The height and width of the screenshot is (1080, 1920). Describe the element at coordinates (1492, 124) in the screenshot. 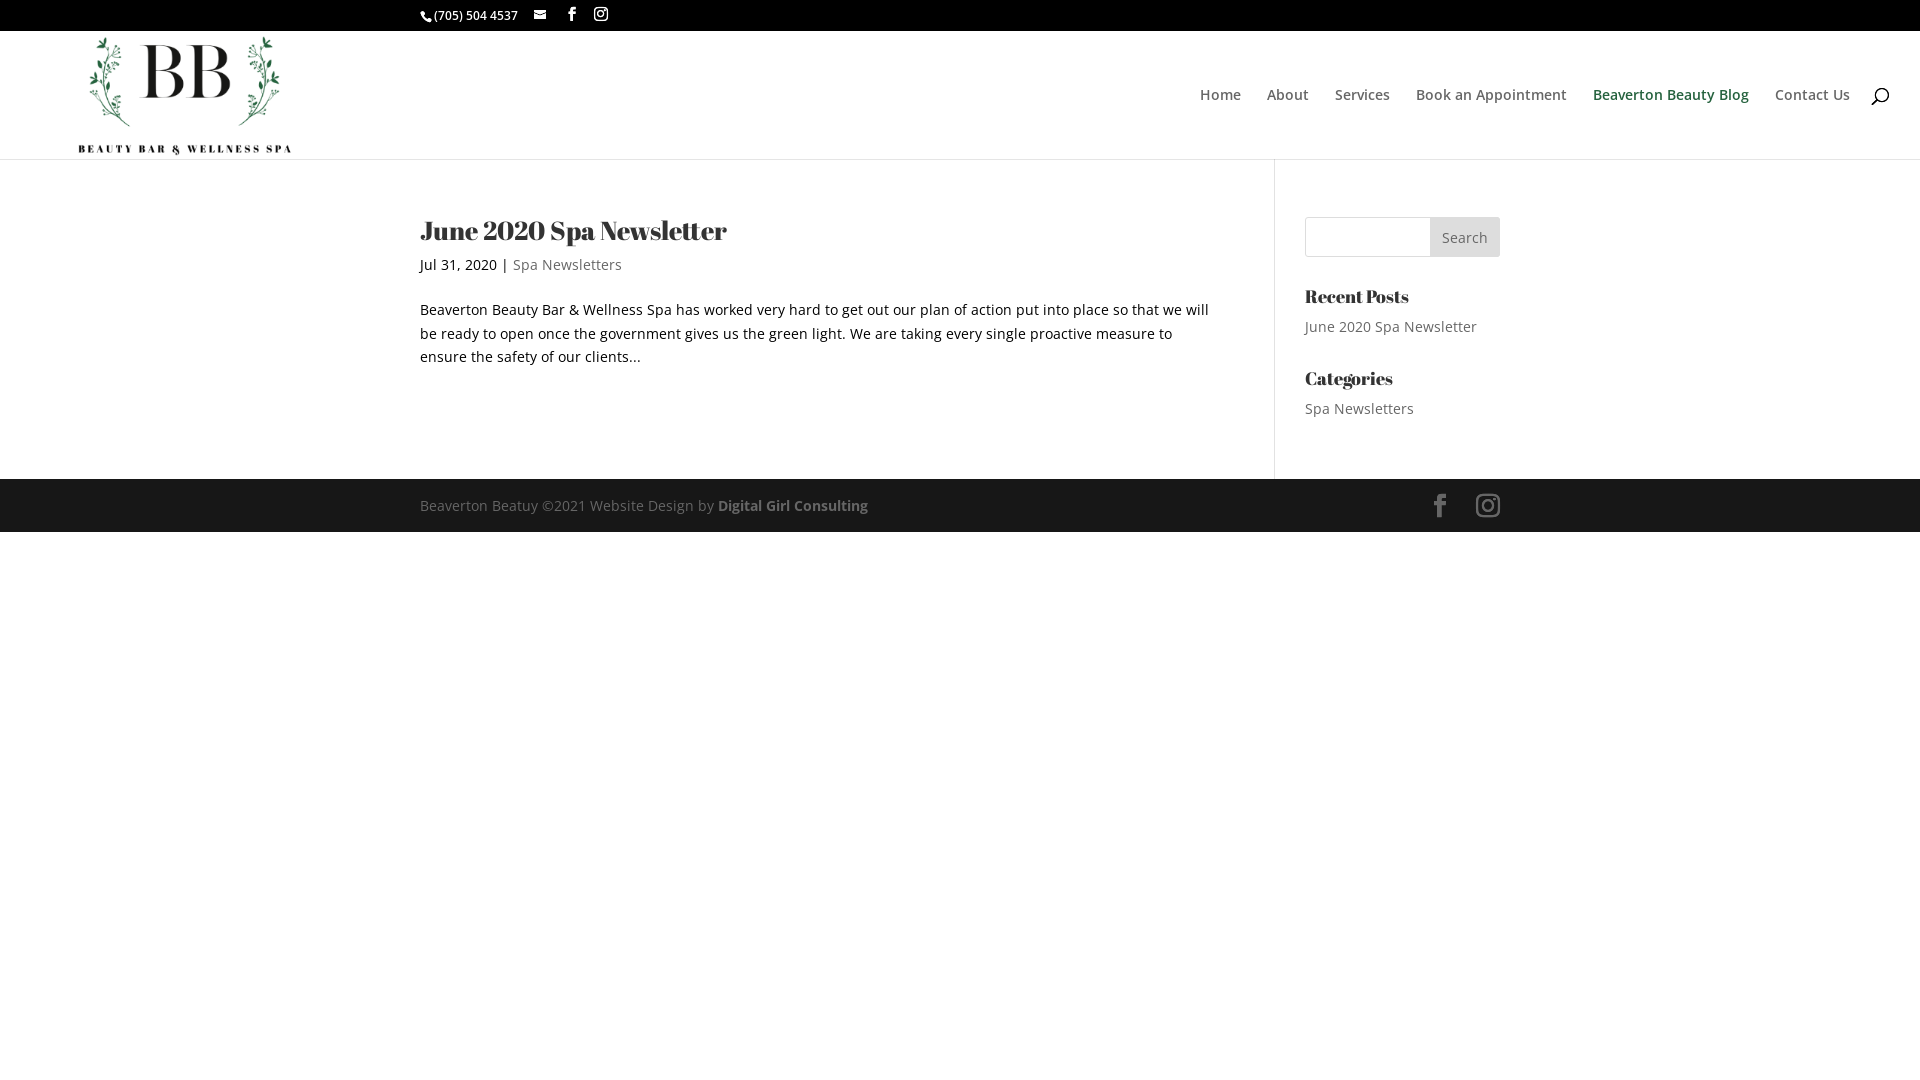

I see `Book an Appointment` at that location.